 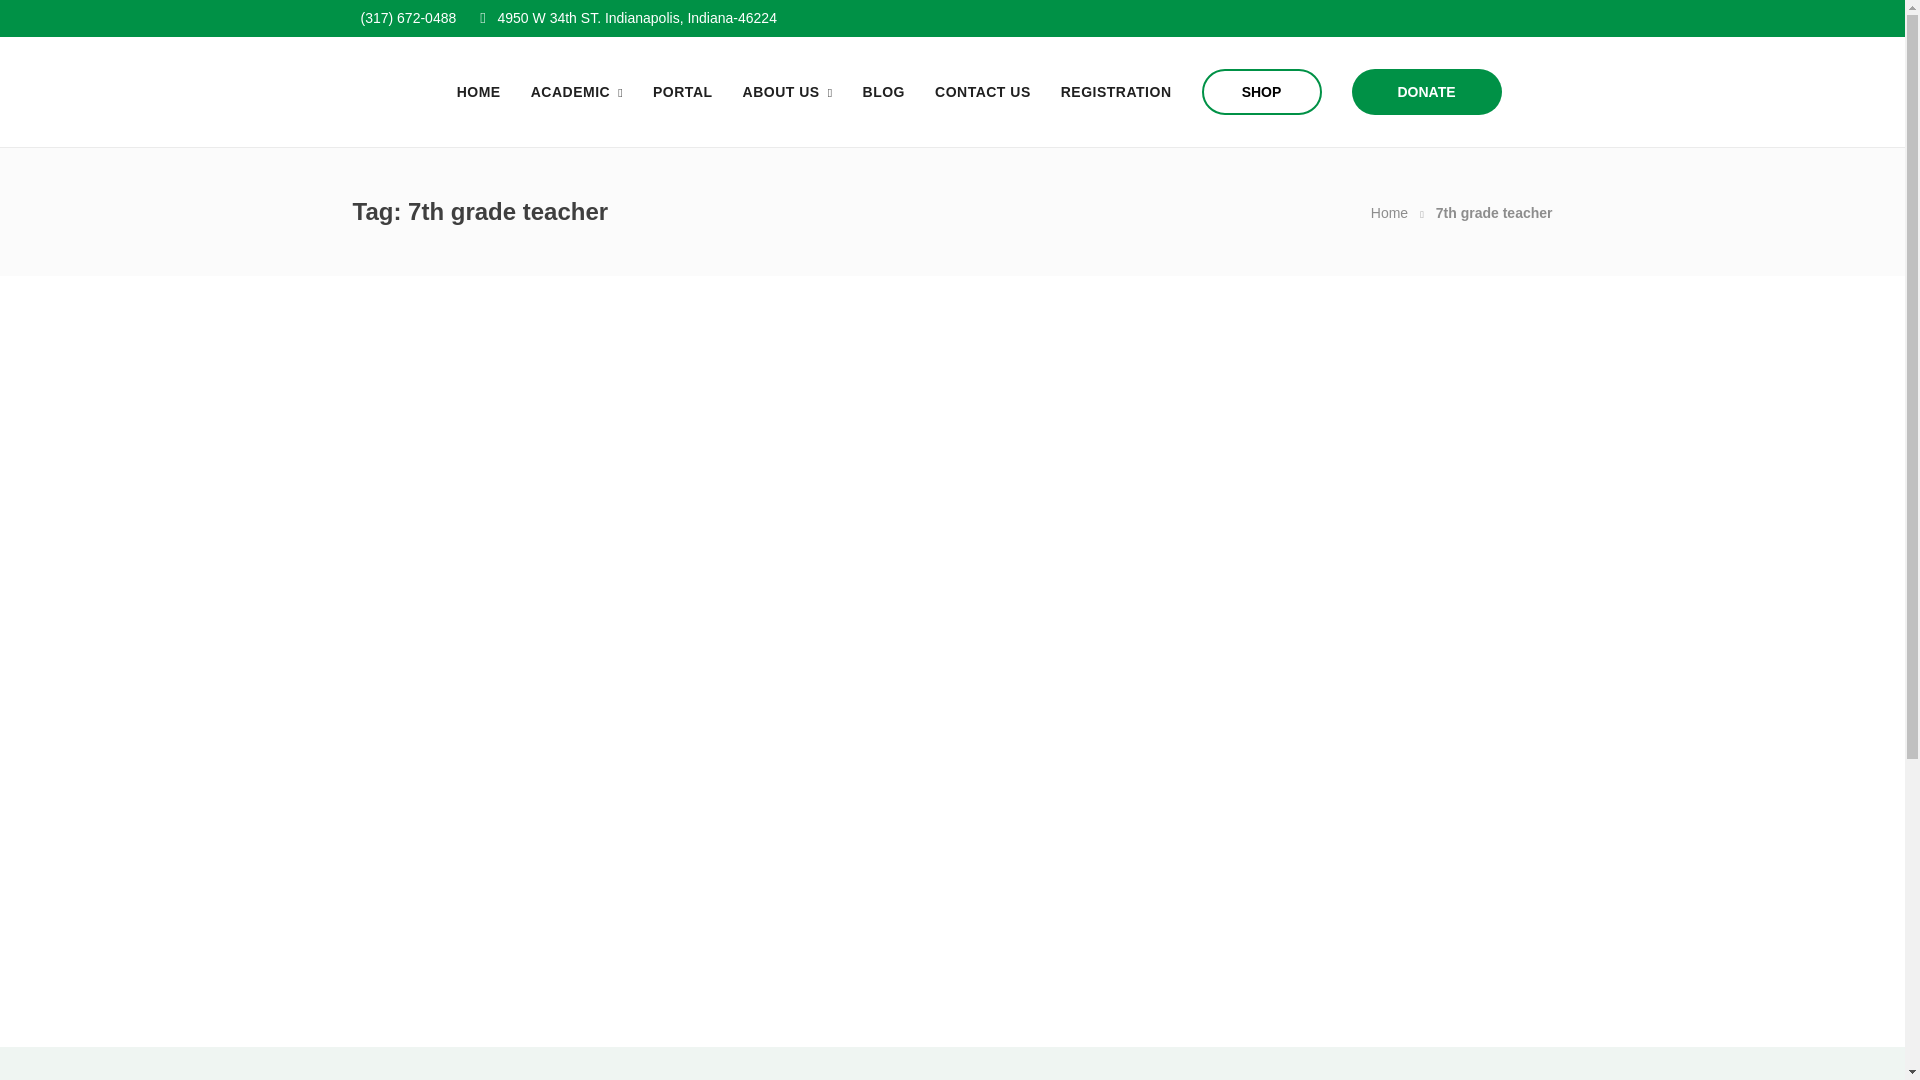 I want to click on REGISTRATION, so click(x=1116, y=92).